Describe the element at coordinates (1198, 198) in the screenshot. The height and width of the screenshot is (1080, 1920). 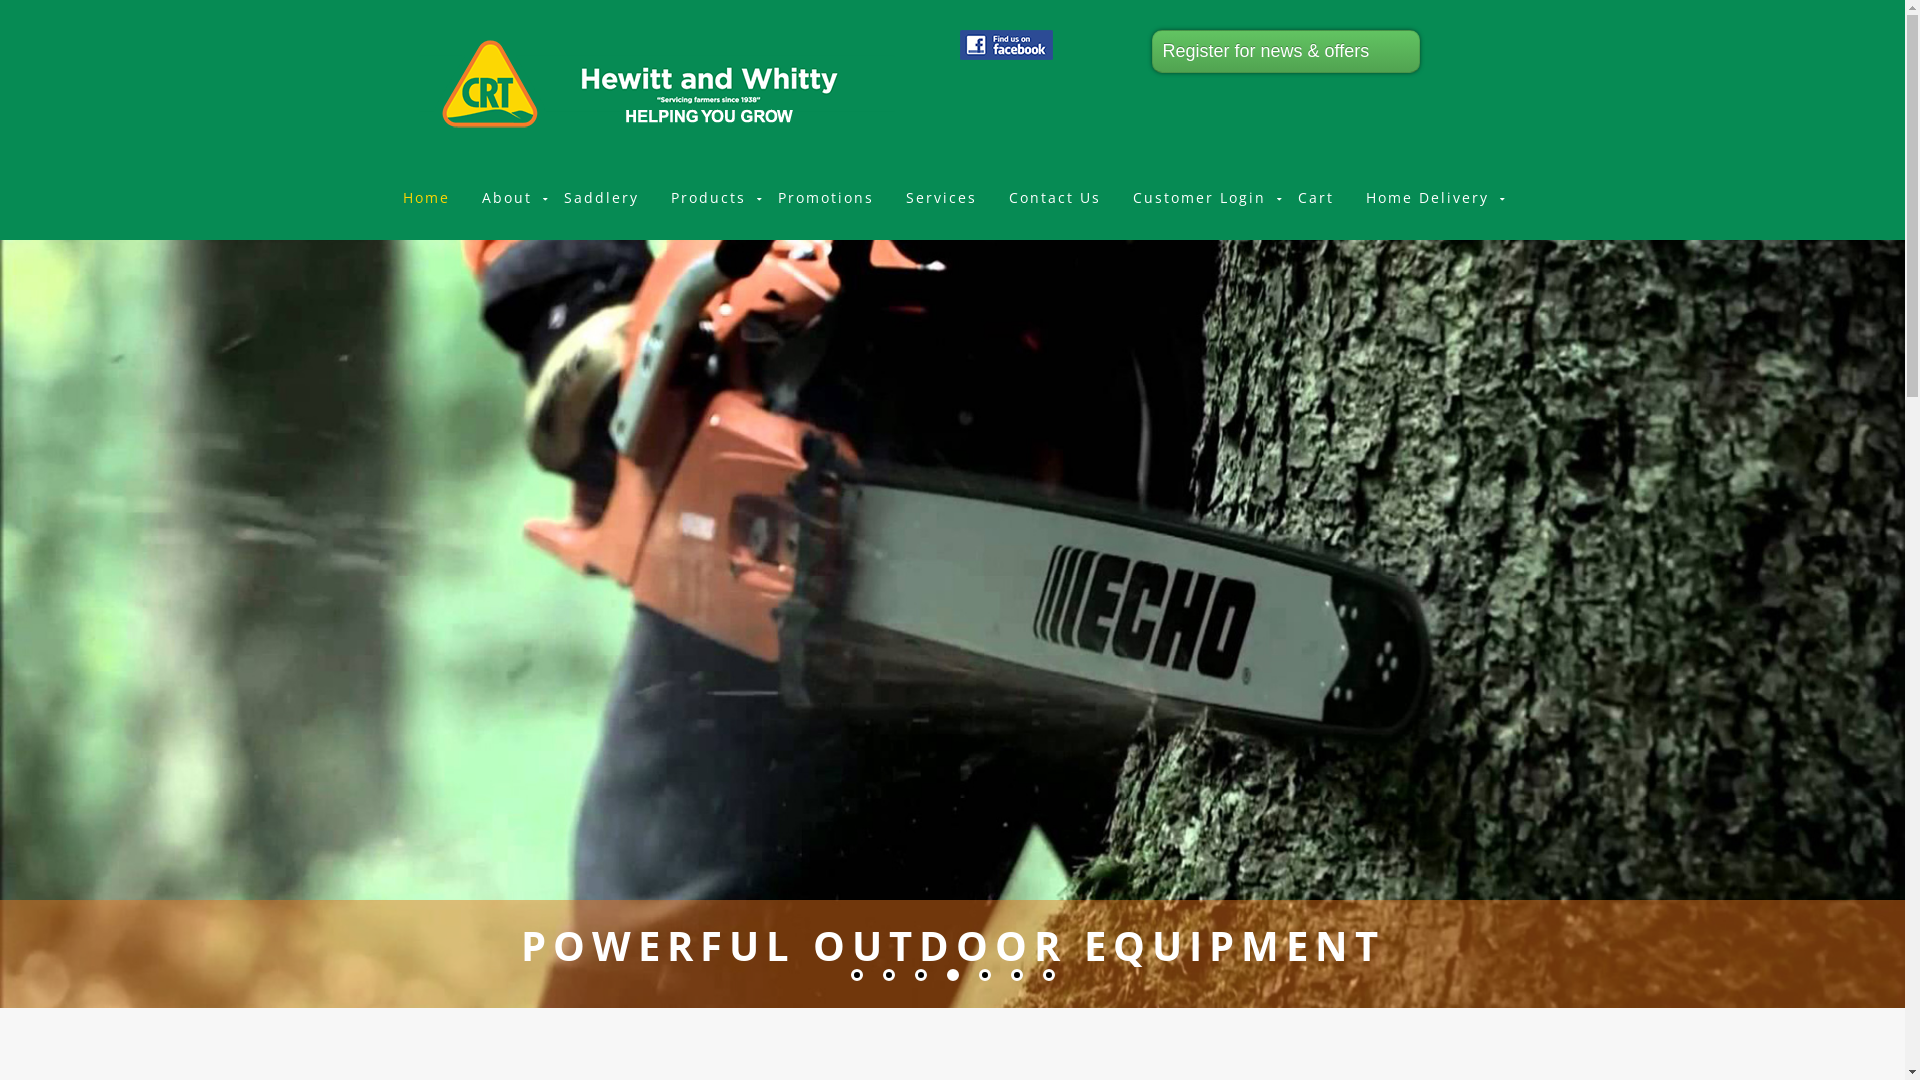
I see `Customer Login` at that location.